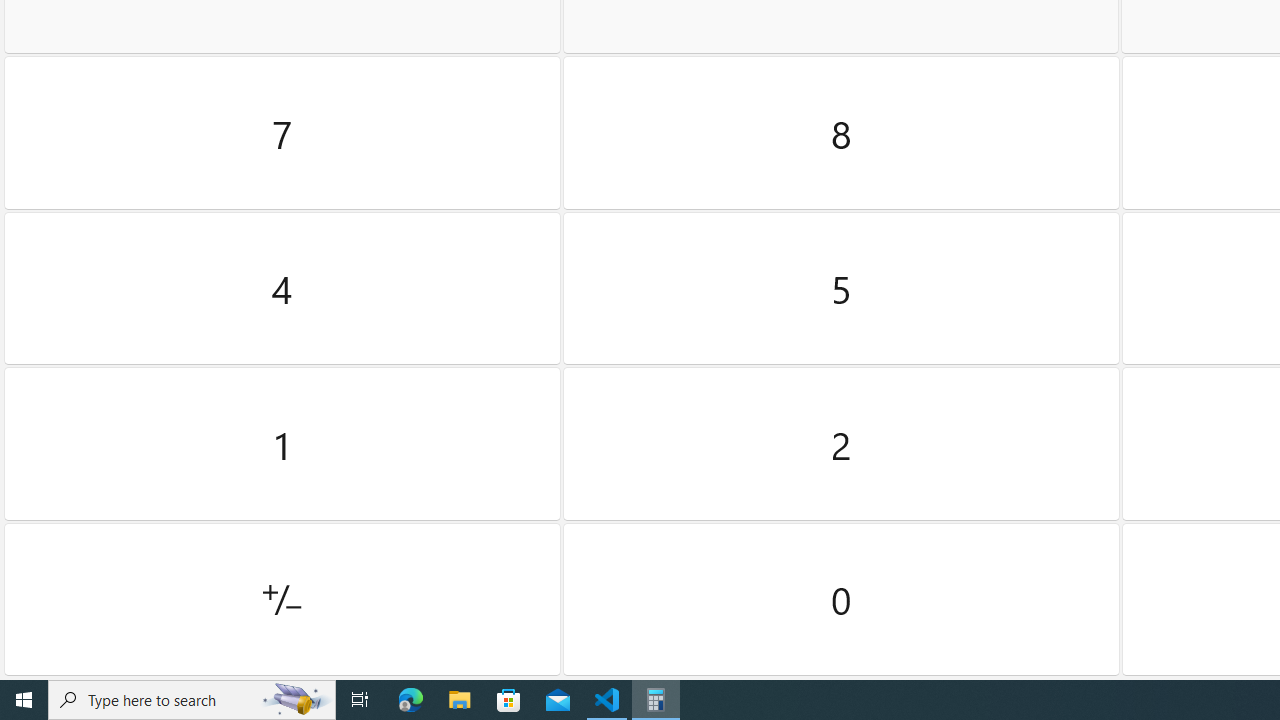  What do you see at coordinates (282, 288) in the screenshot?
I see `Four` at bounding box center [282, 288].